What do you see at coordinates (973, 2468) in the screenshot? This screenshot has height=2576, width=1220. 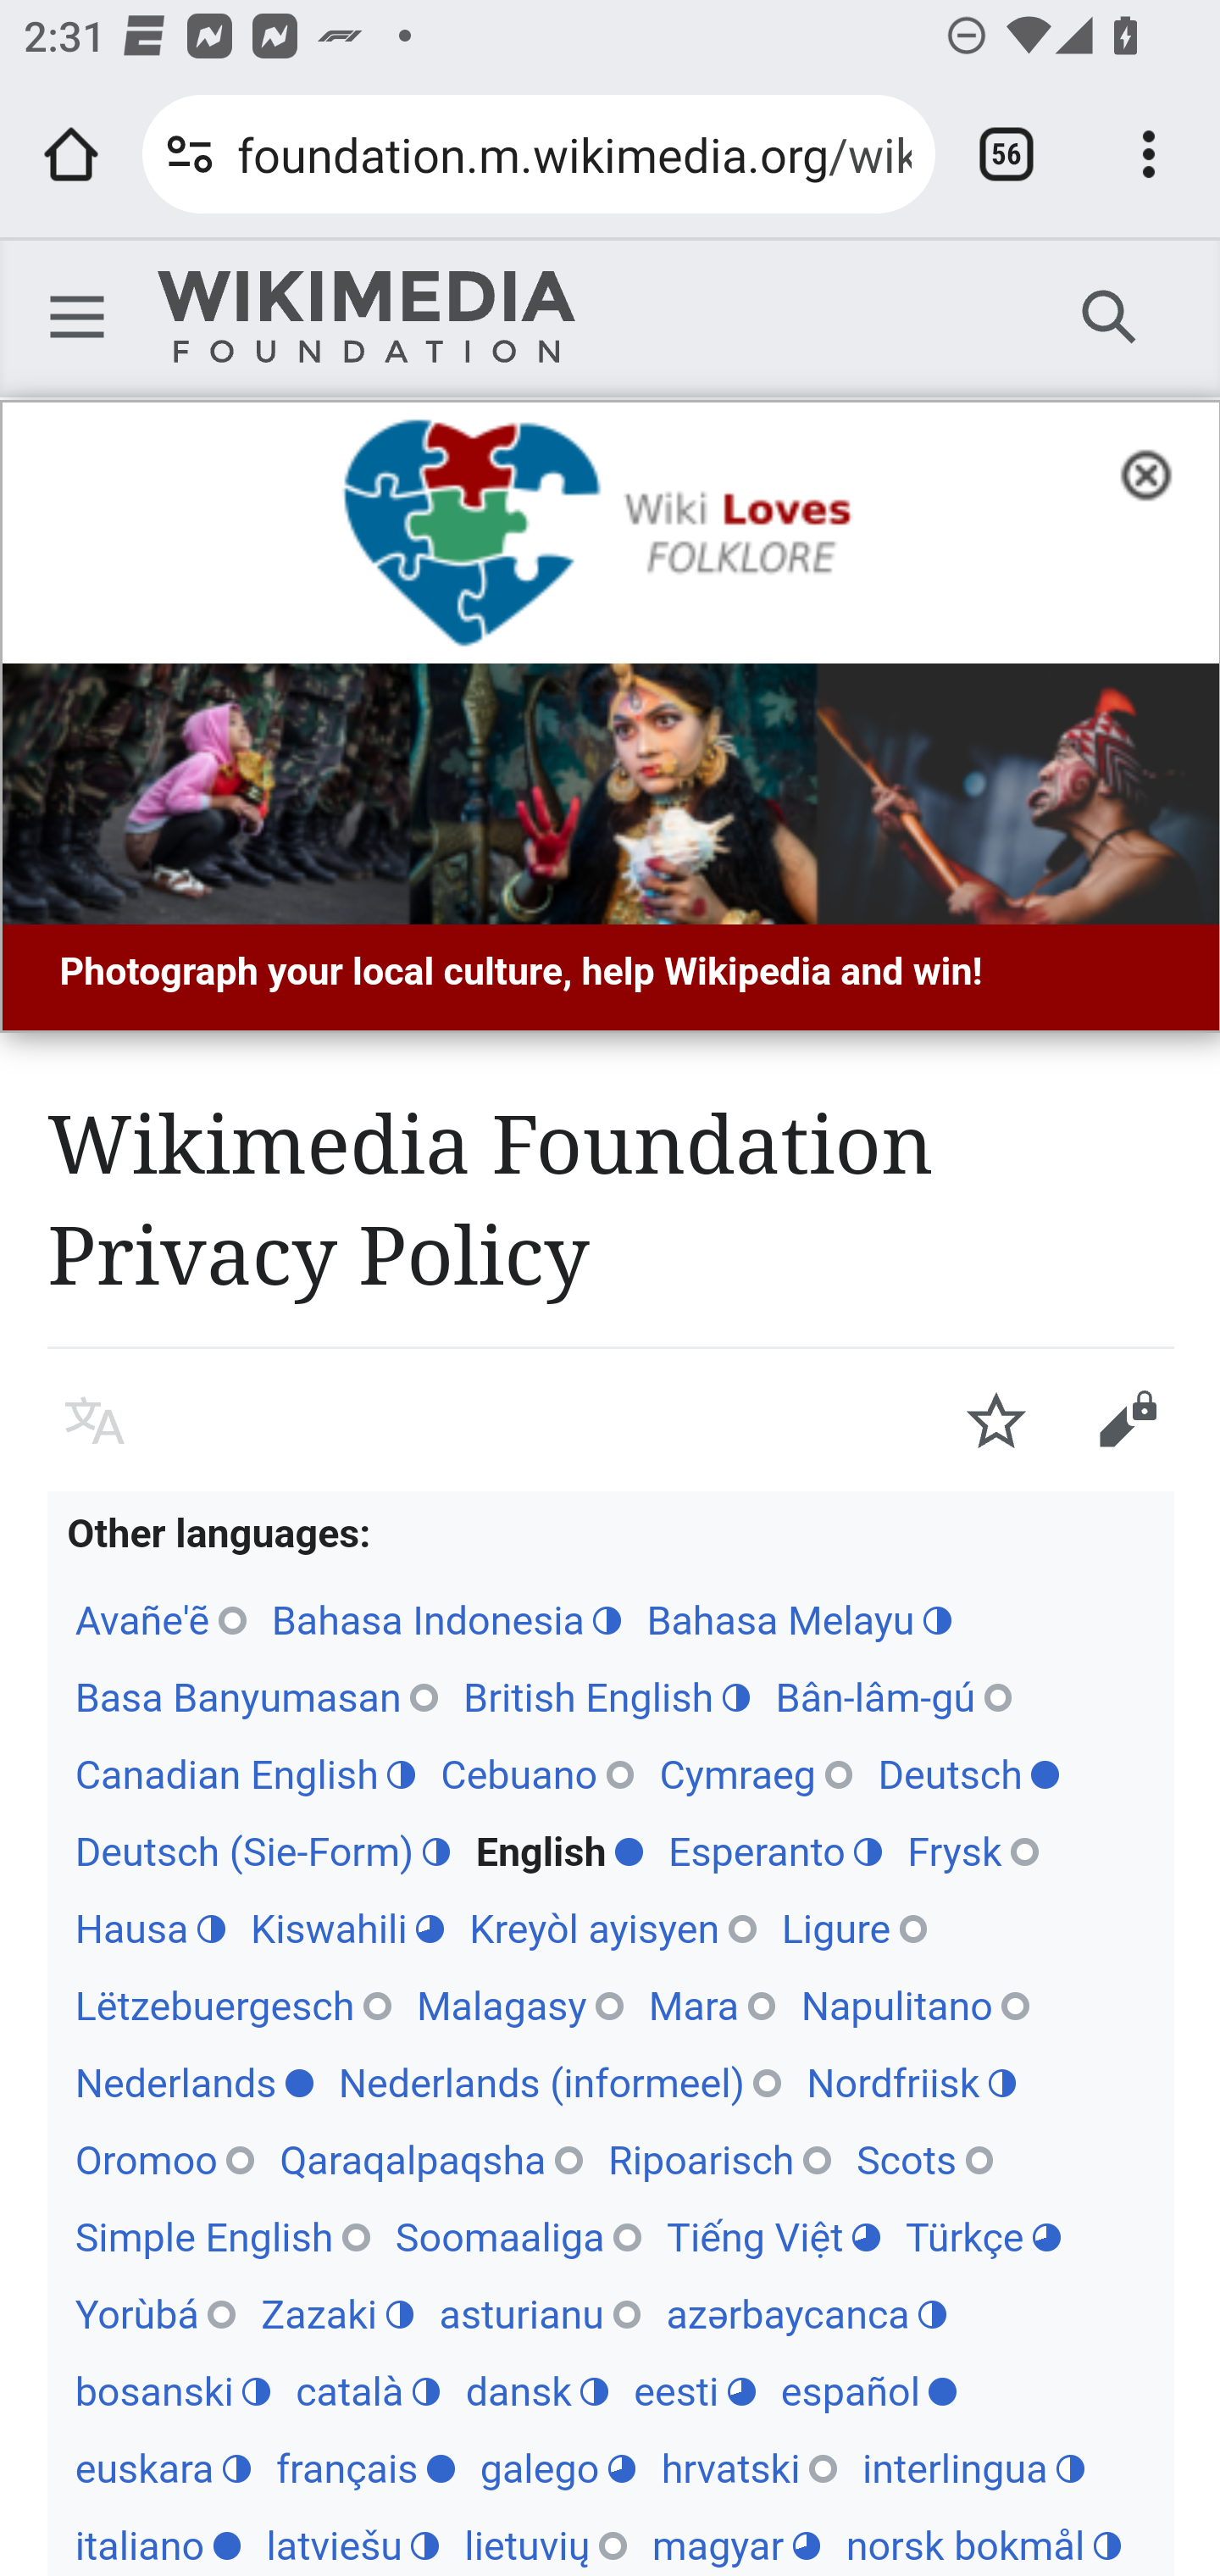 I see `interlingua` at bounding box center [973, 2468].